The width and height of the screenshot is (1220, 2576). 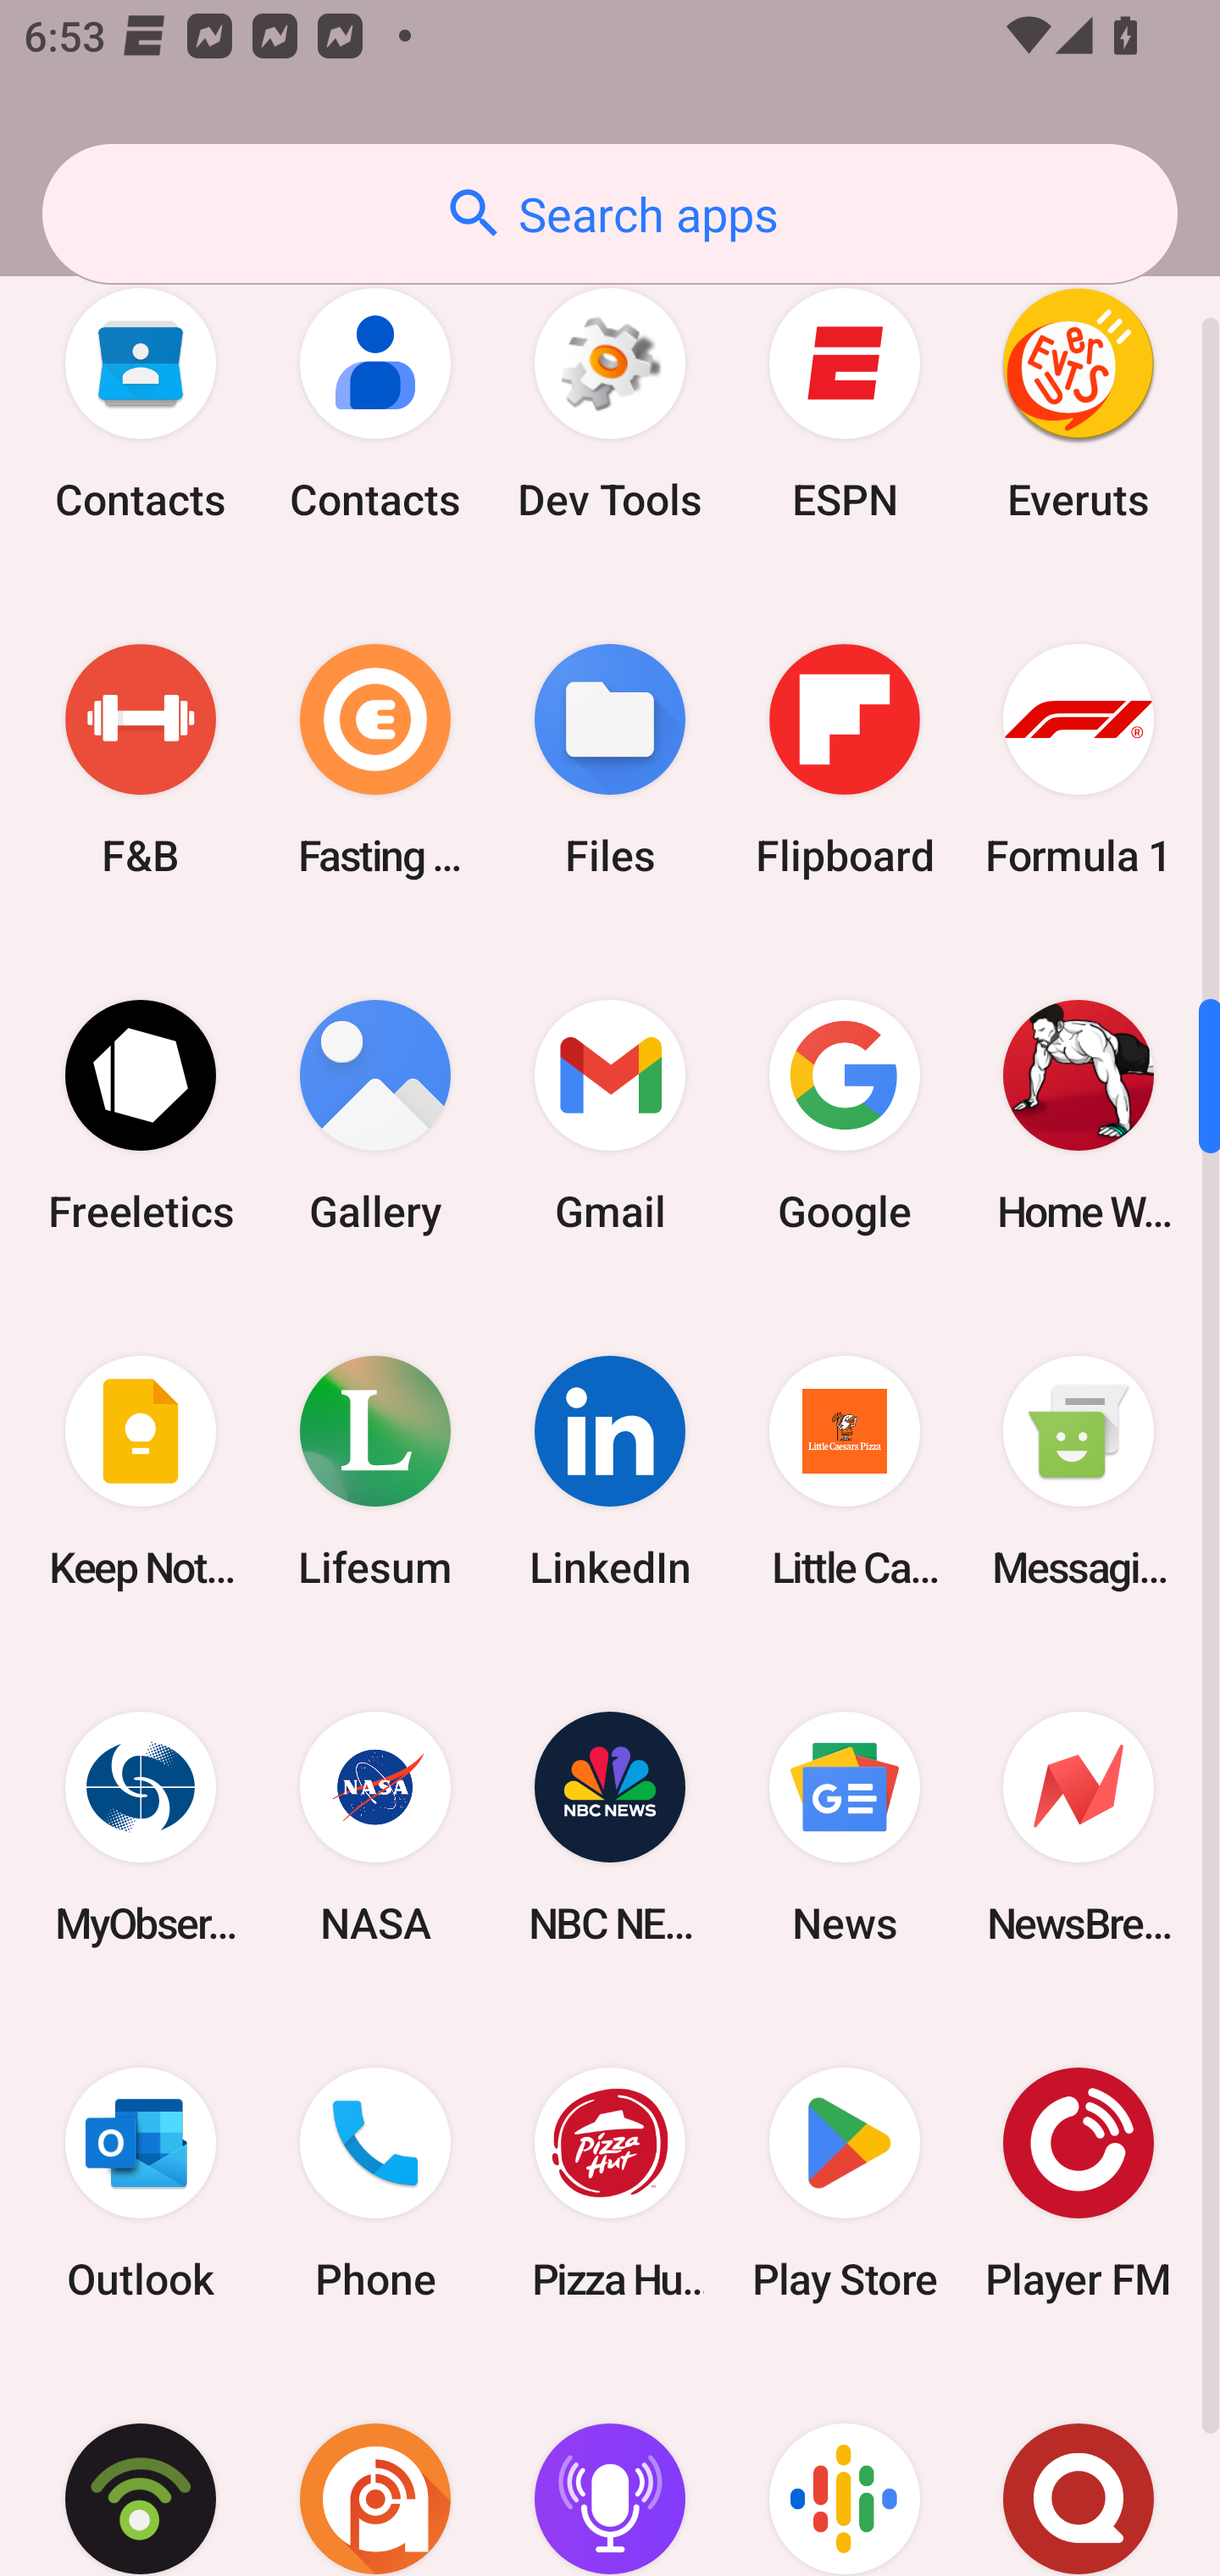 What do you see at coordinates (375, 1115) in the screenshot?
I see `Gallery` at bounding box center [375, 1115].